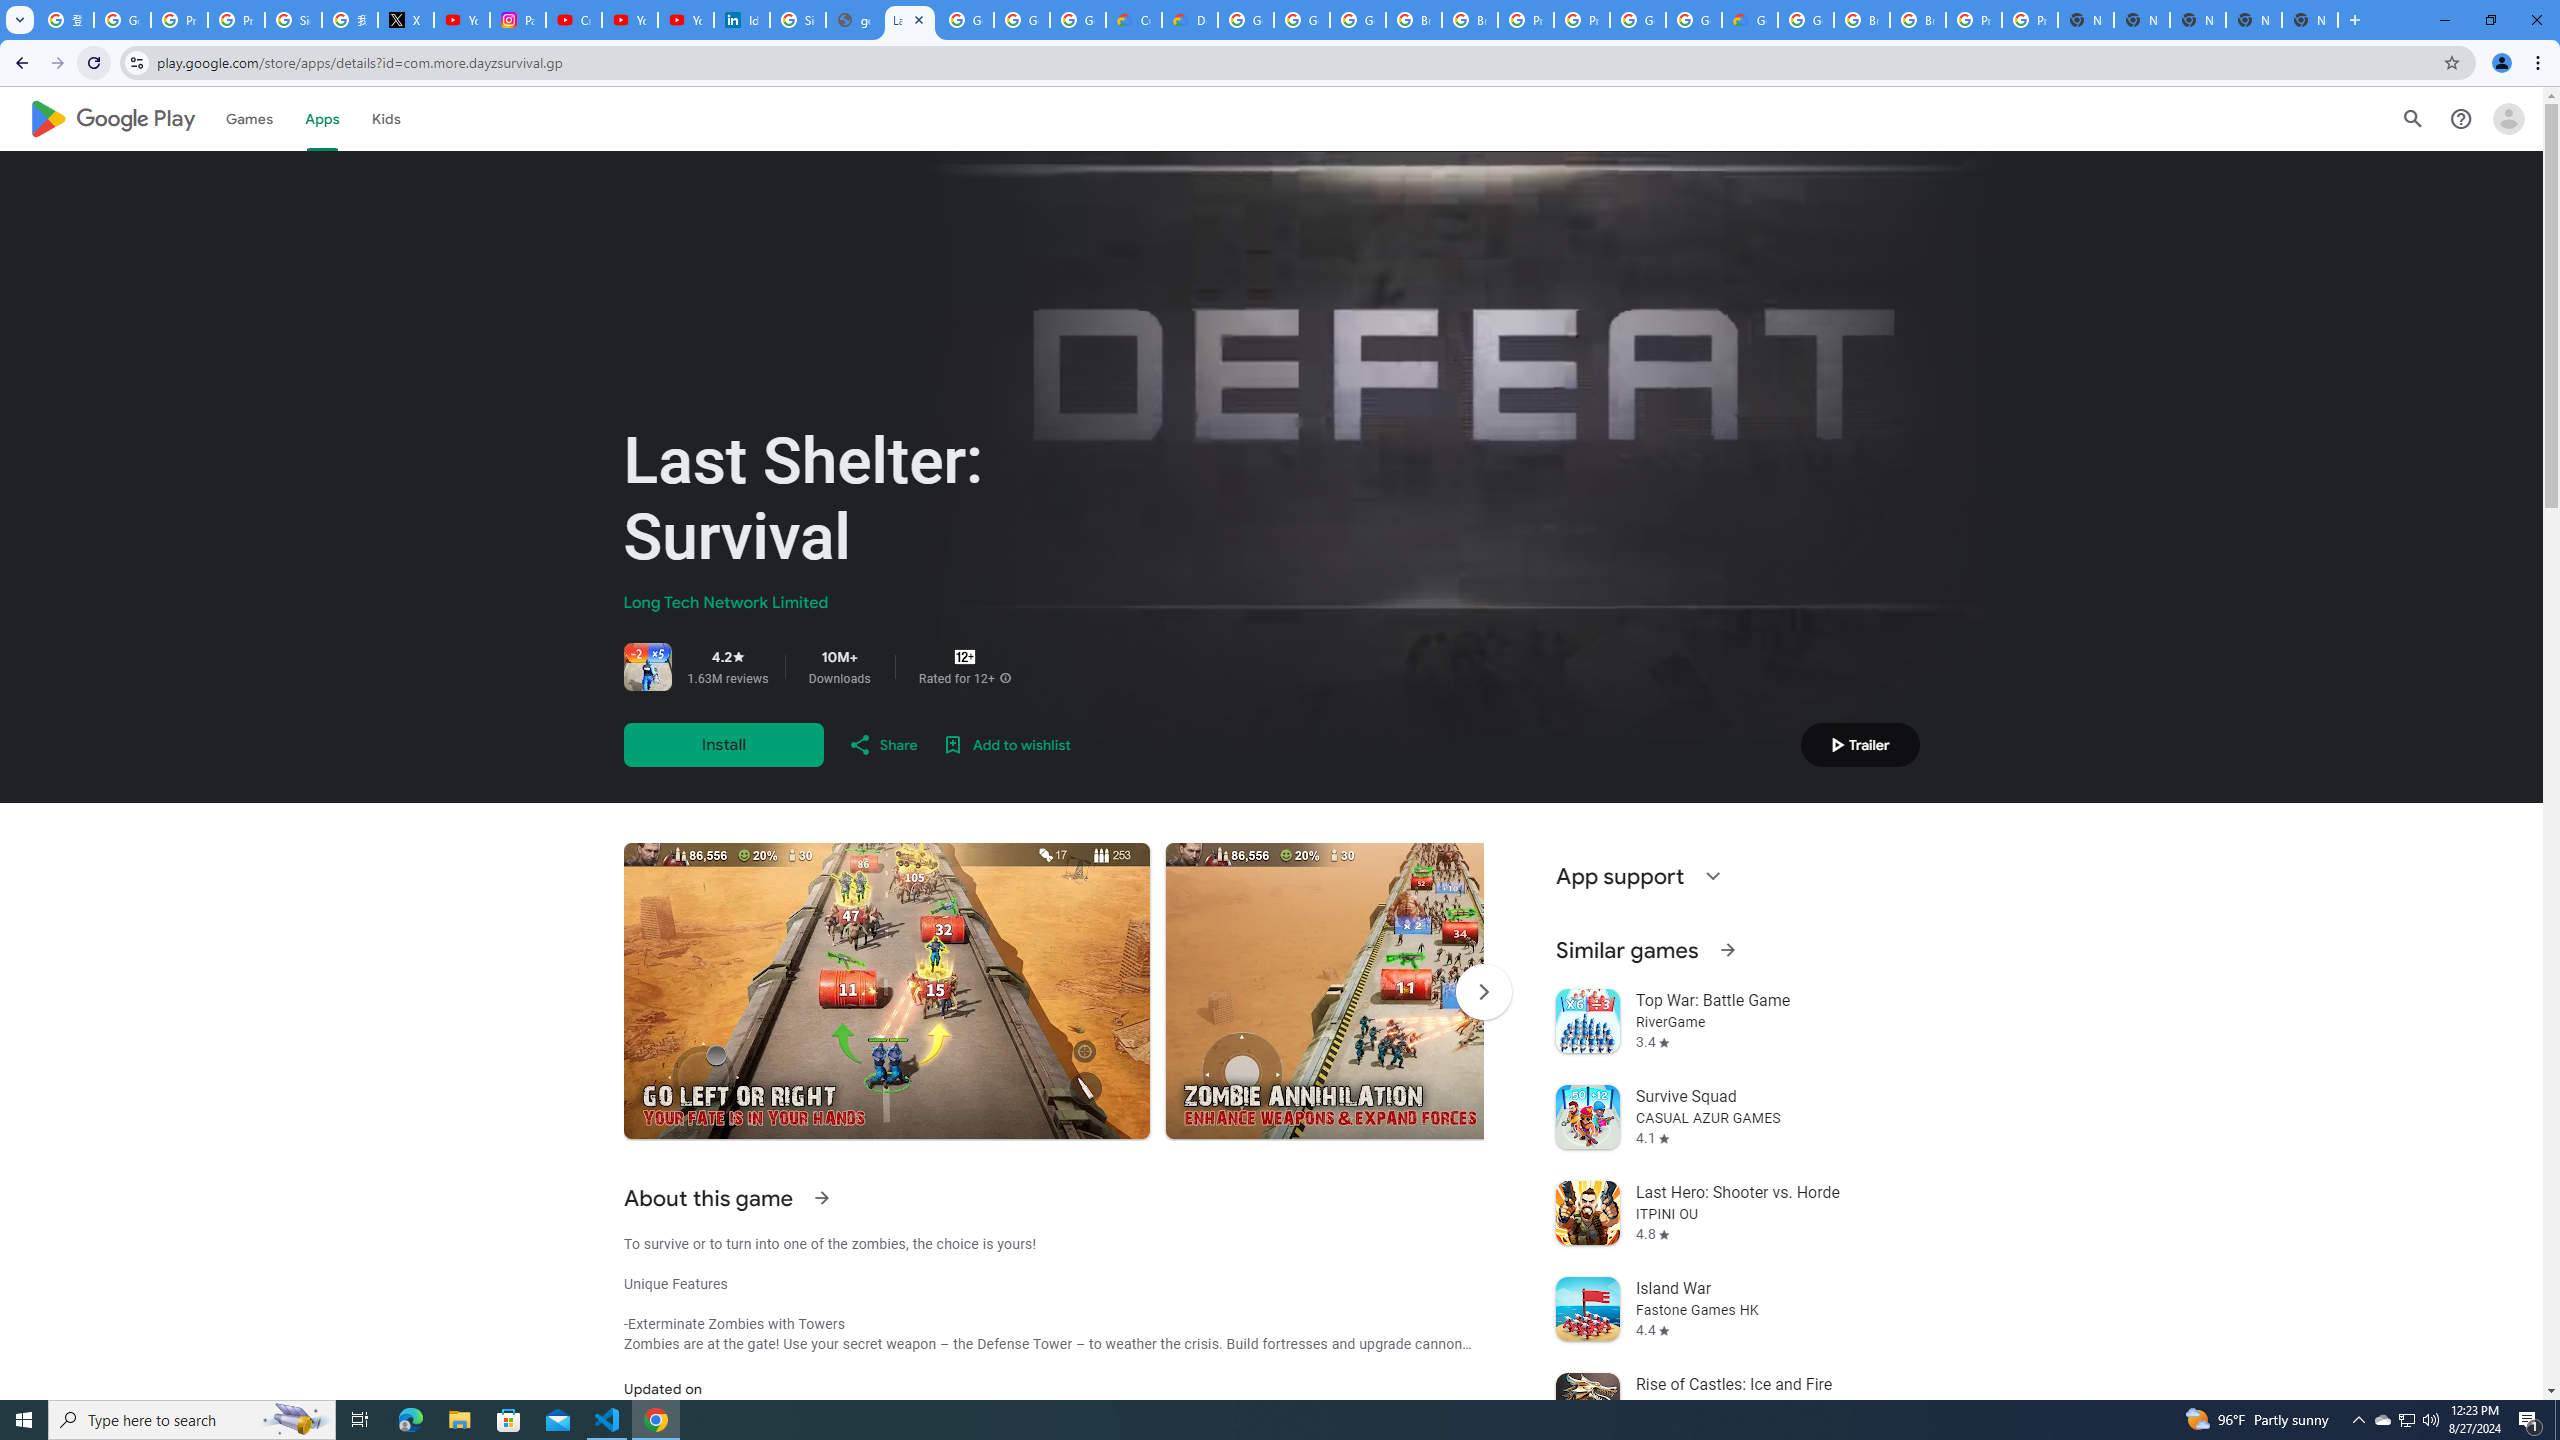 This screenshot has width=2560, height=1440. I want to click on Last Shelter: Survival - Apps on Google Play, so click(910, 20).